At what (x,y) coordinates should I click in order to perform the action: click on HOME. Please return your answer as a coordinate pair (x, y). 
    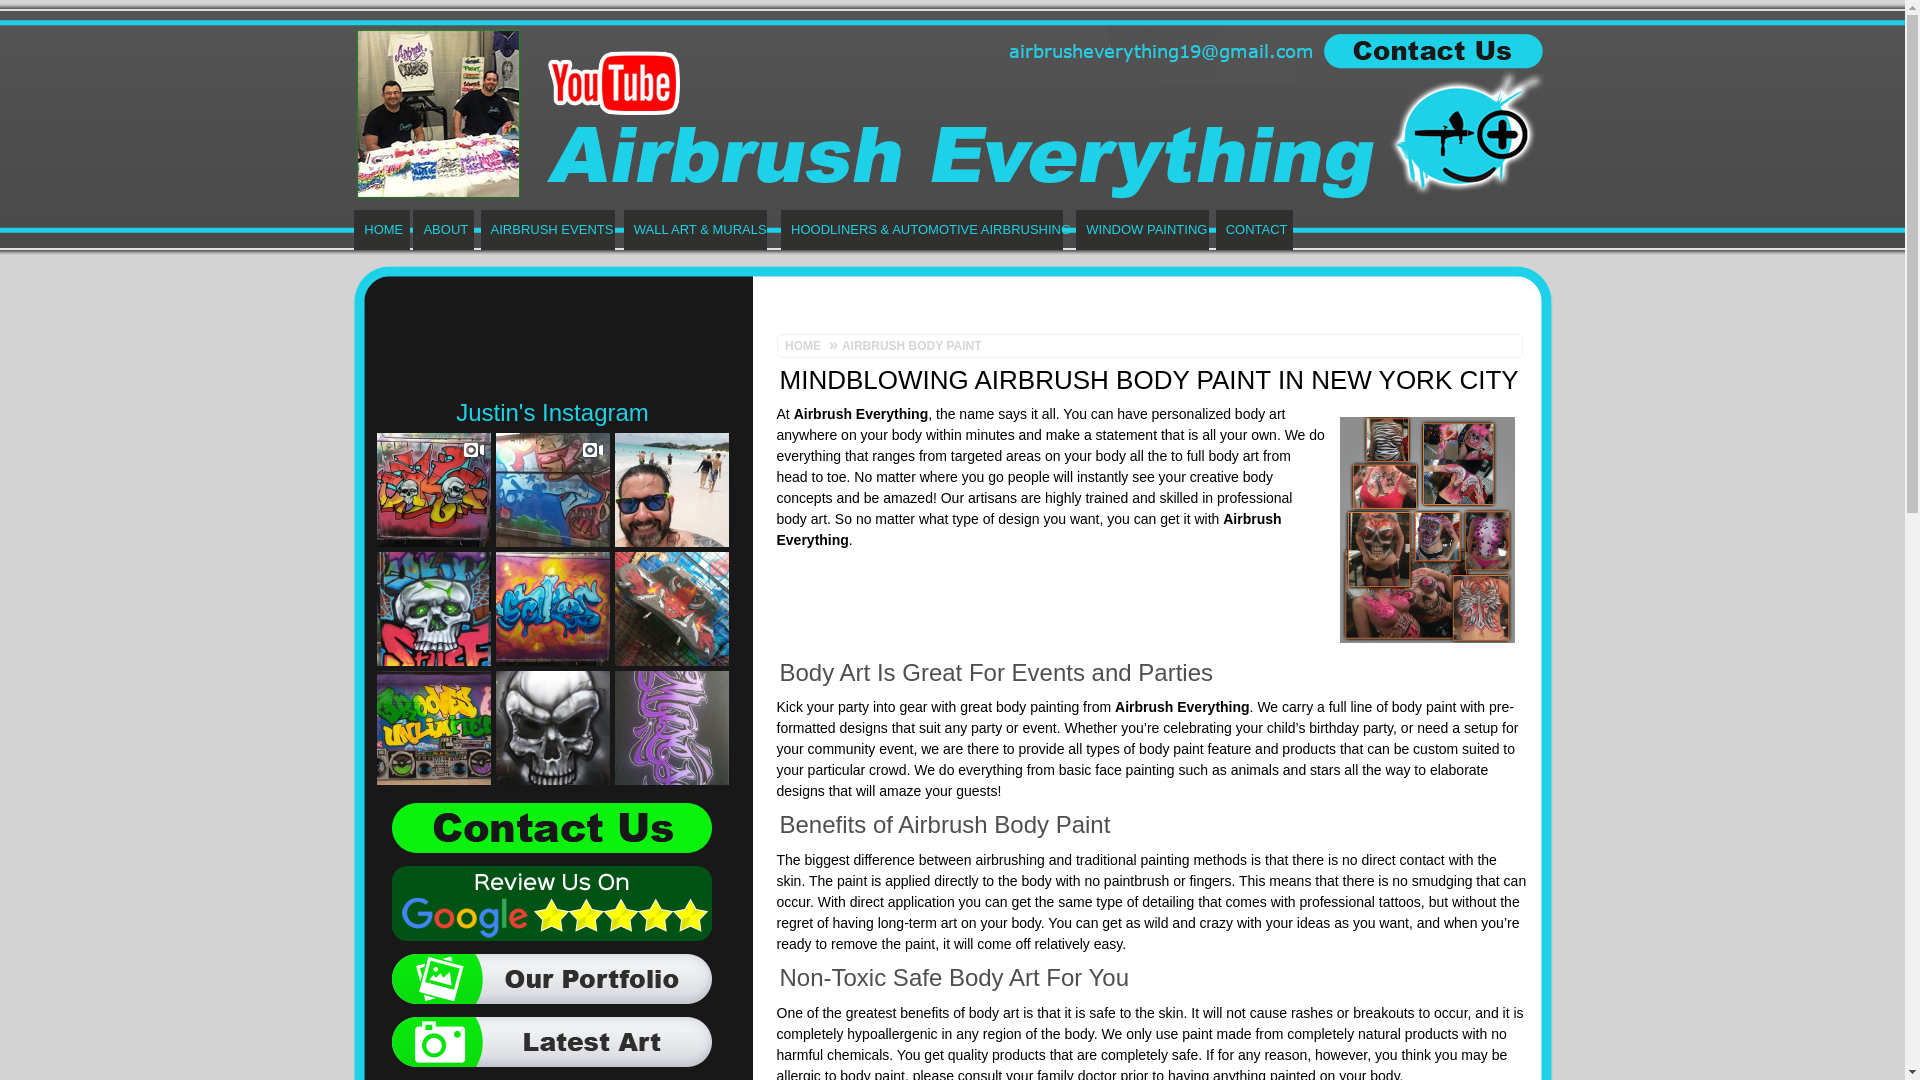
    Looking at the image, I should click on (380, 229).